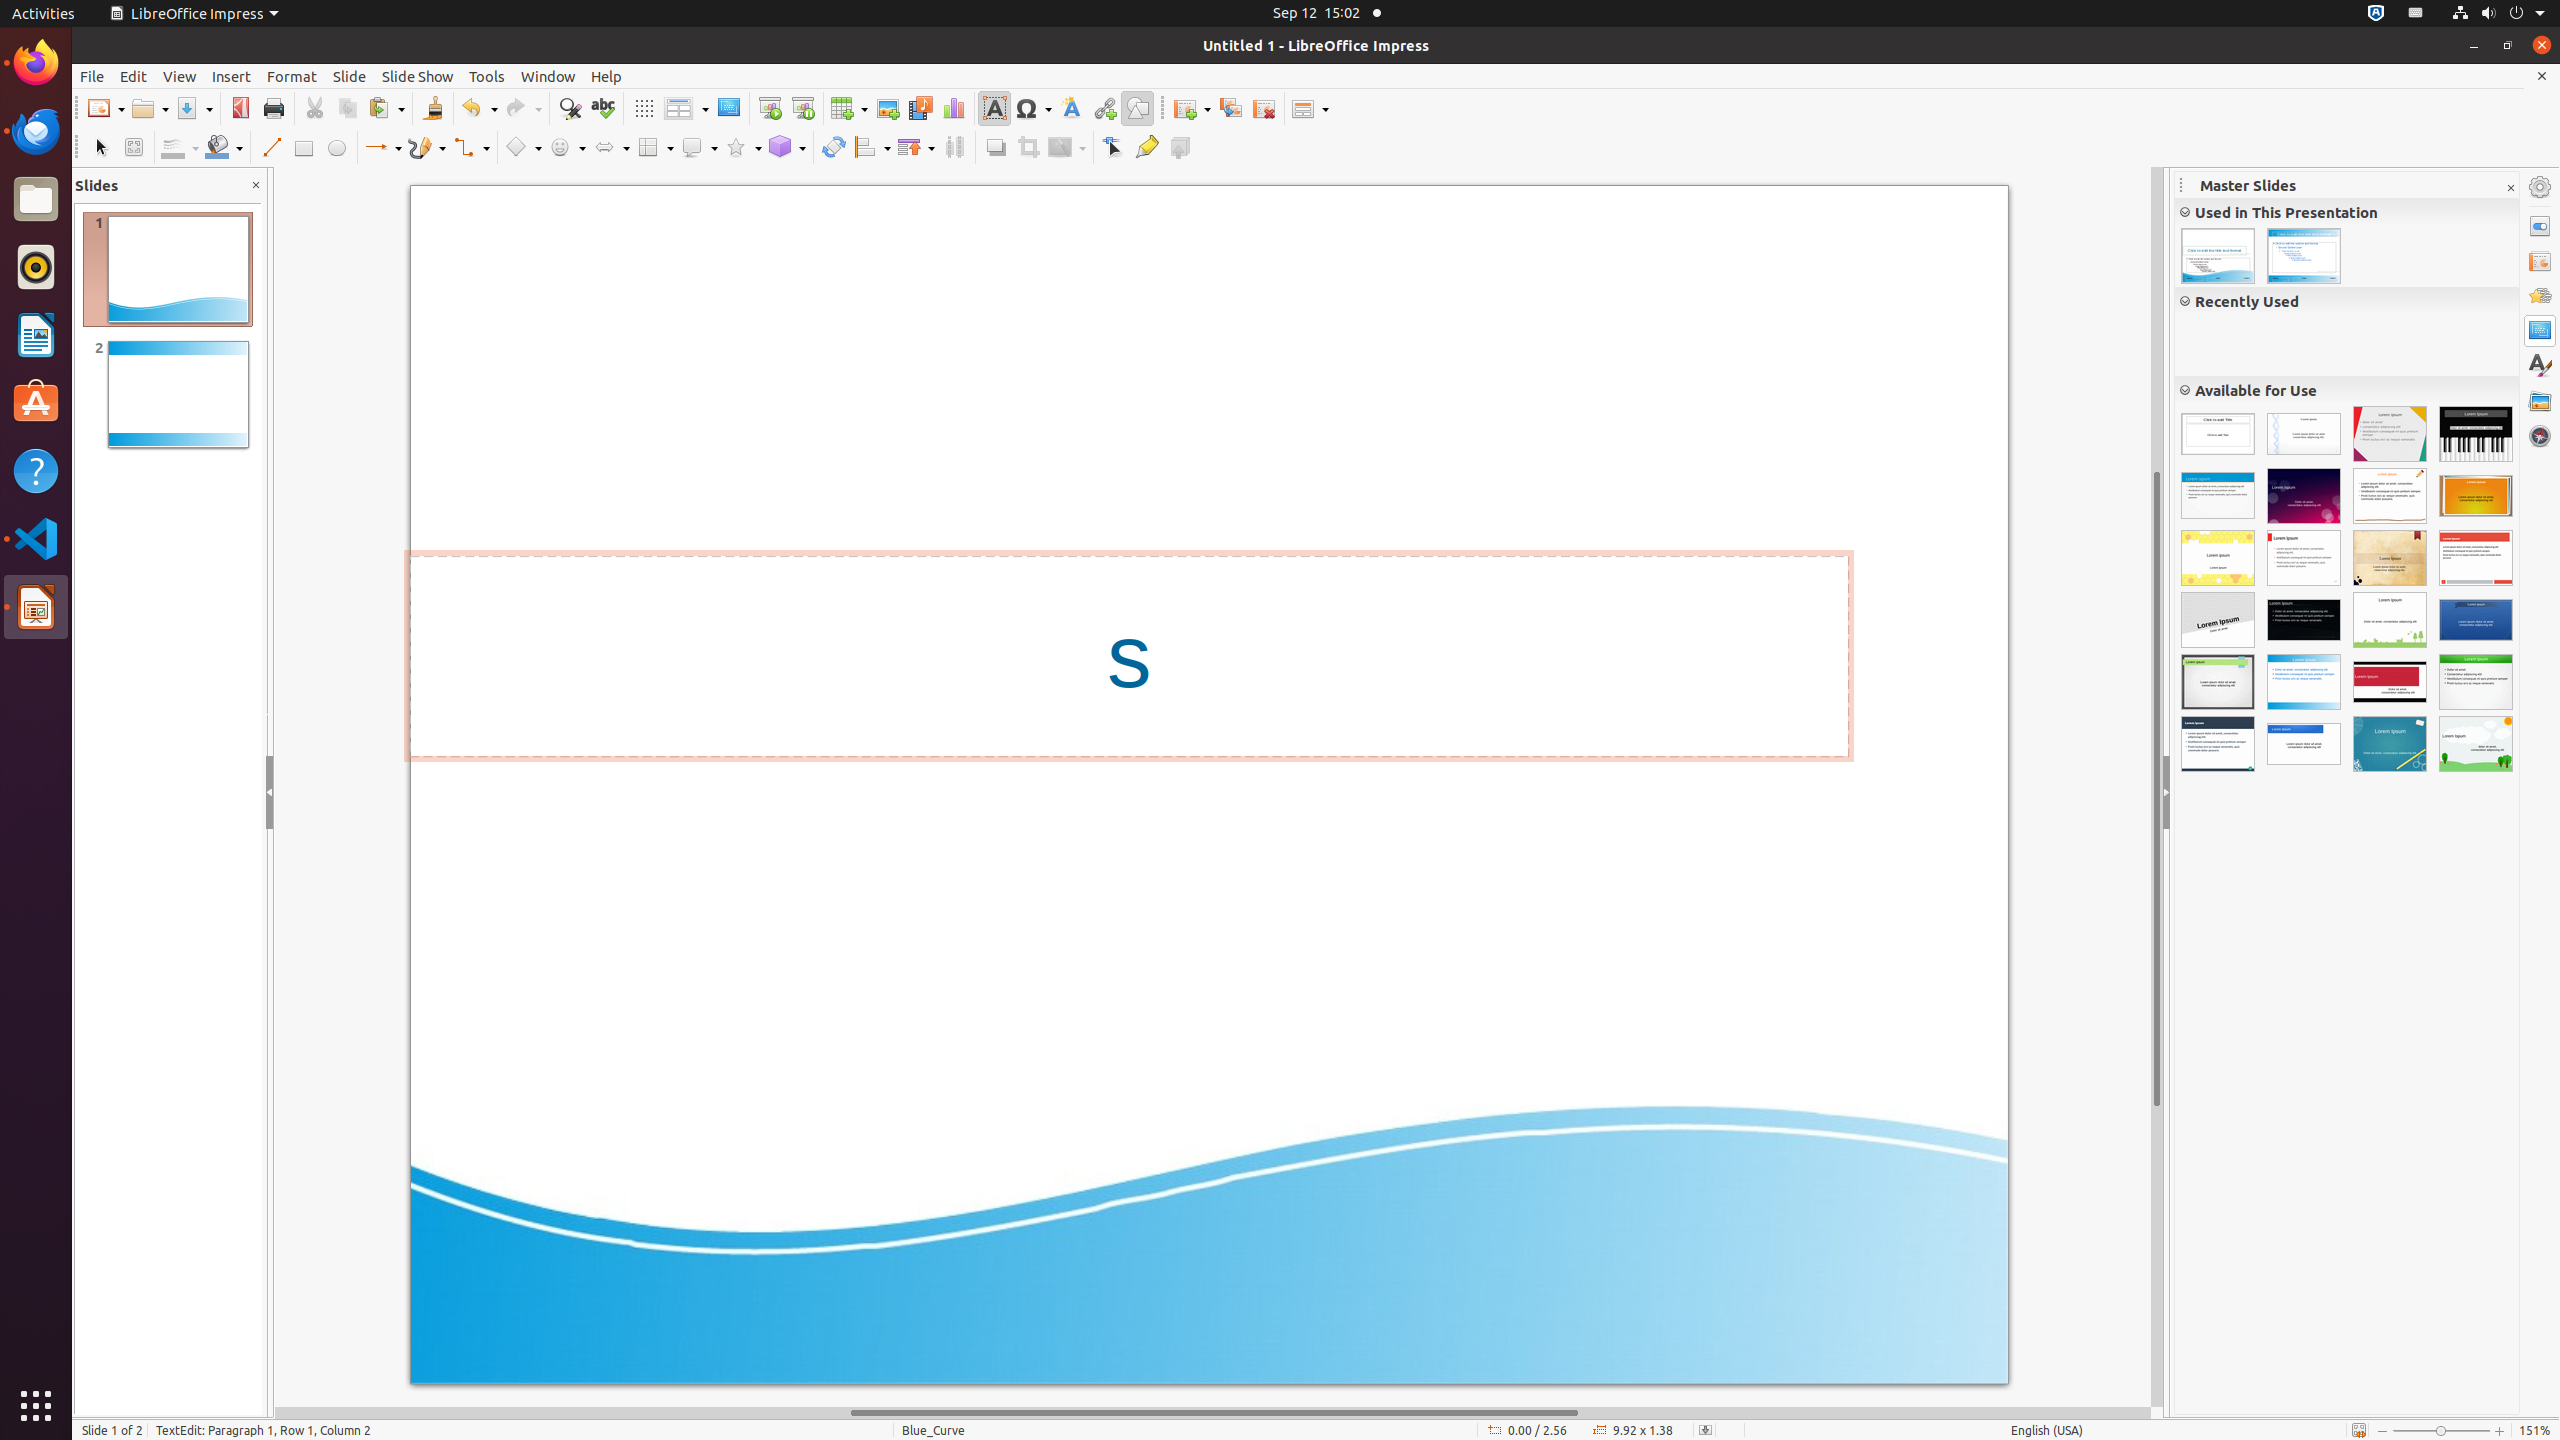  What do you see at coordinates (240, 108) in the screenshot?
I see `PDF` at bounding box center [240, 108].